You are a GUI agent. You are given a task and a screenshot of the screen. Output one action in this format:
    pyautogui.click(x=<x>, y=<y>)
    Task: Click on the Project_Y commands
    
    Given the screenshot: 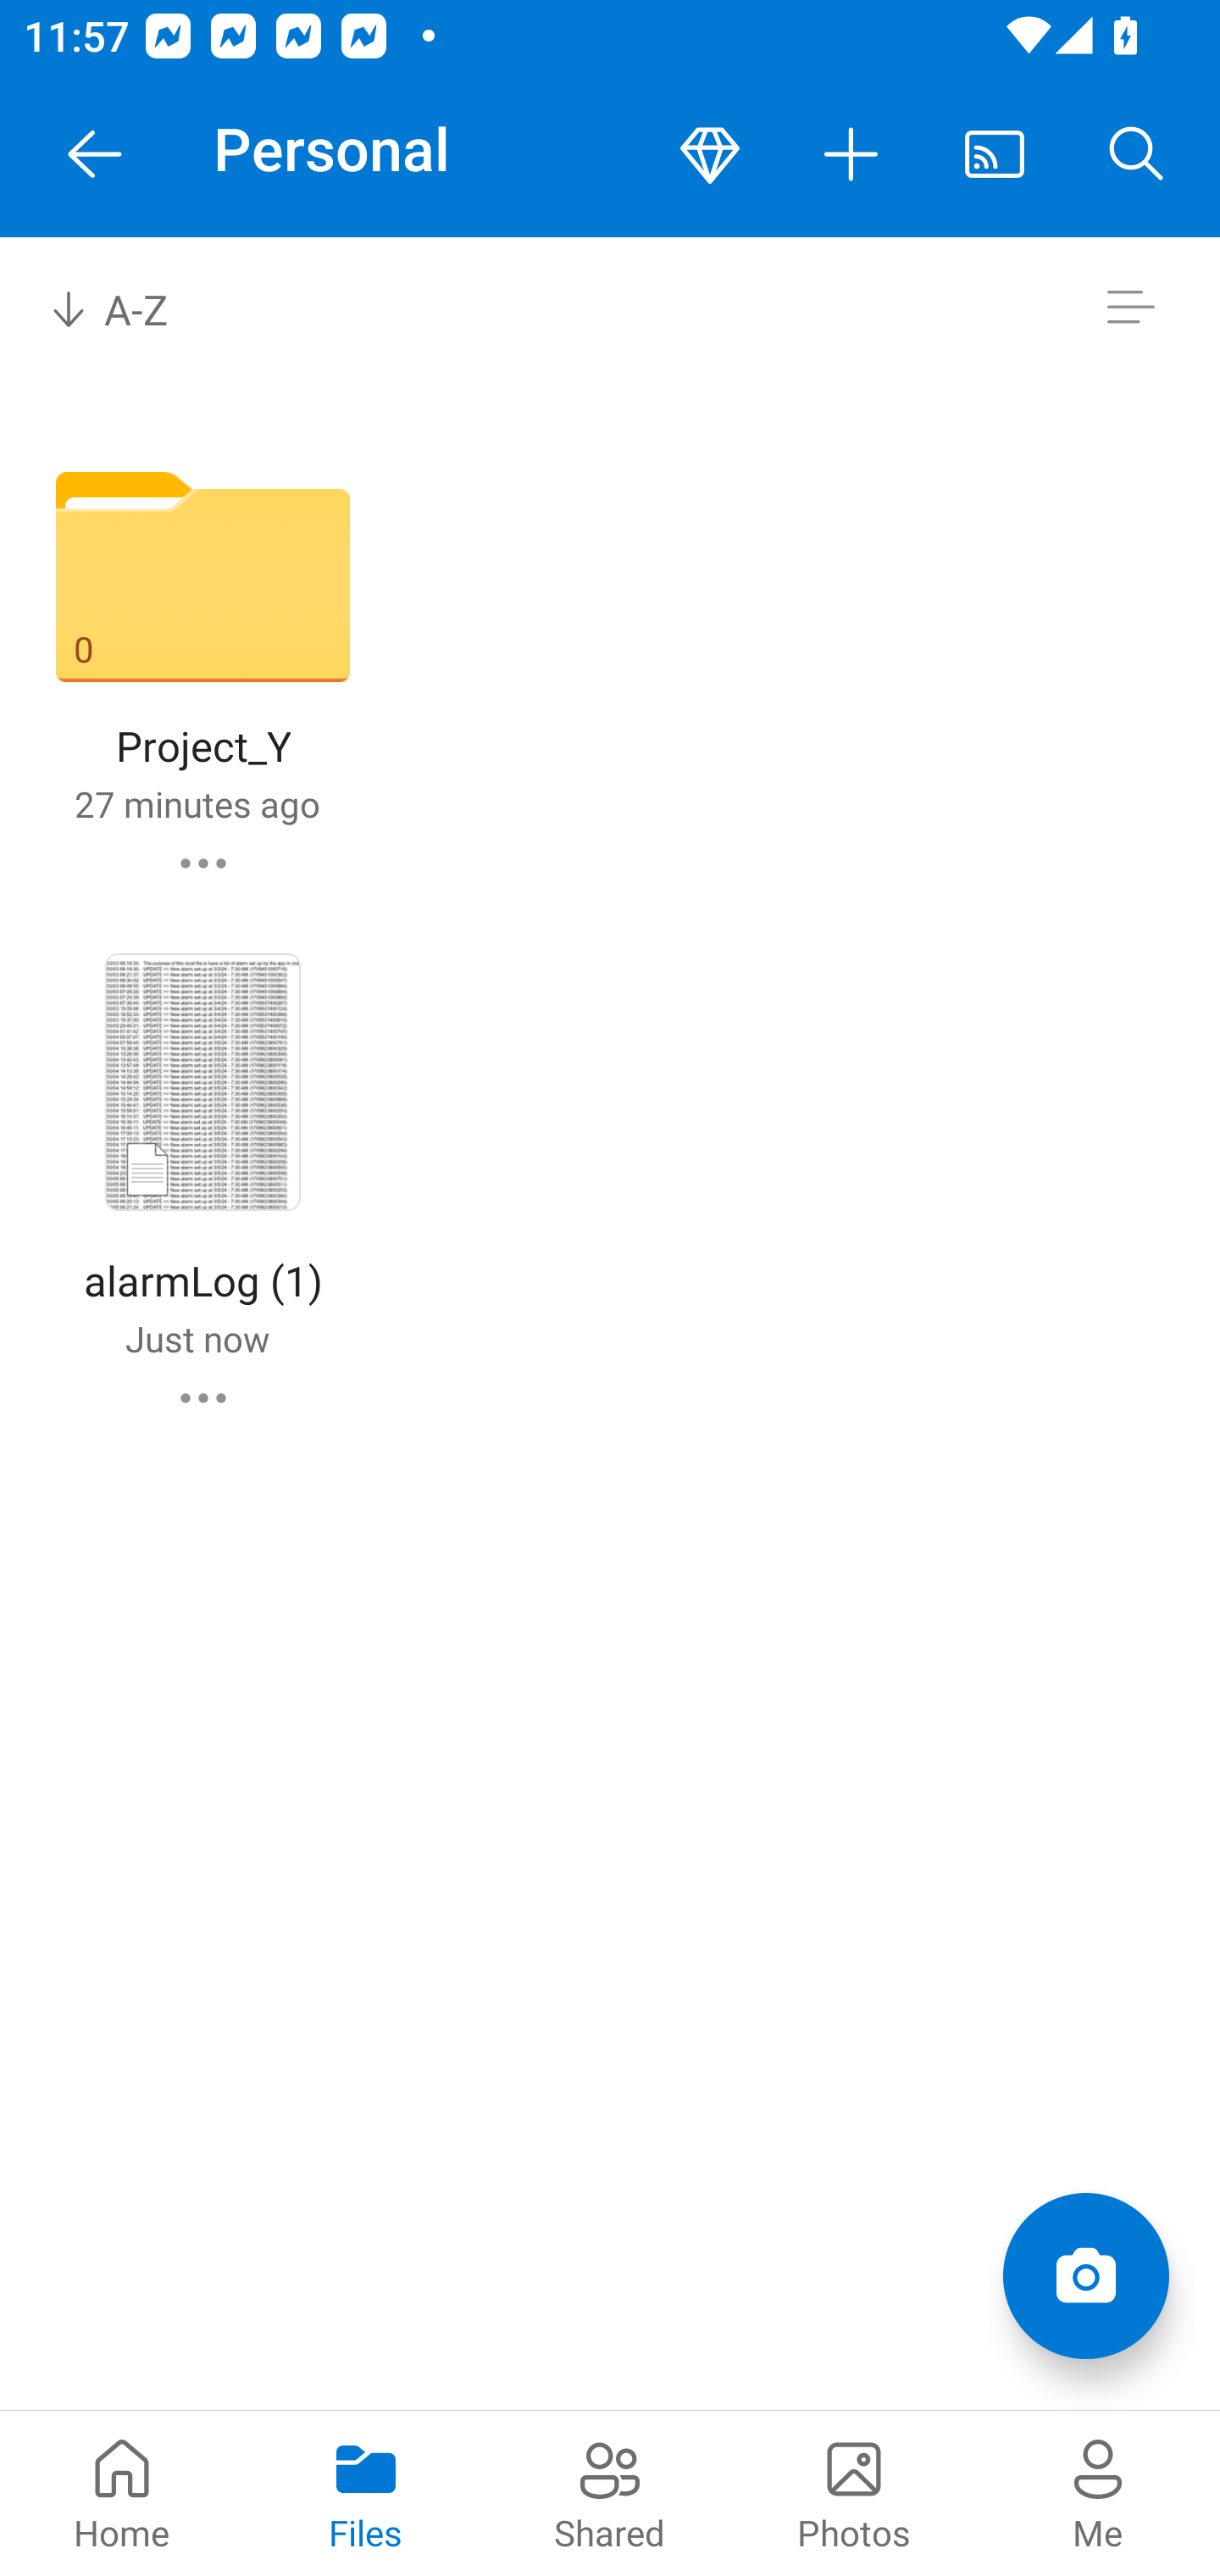 What is the action you would take?
    pyautogui.click(x=203, y=863)
    